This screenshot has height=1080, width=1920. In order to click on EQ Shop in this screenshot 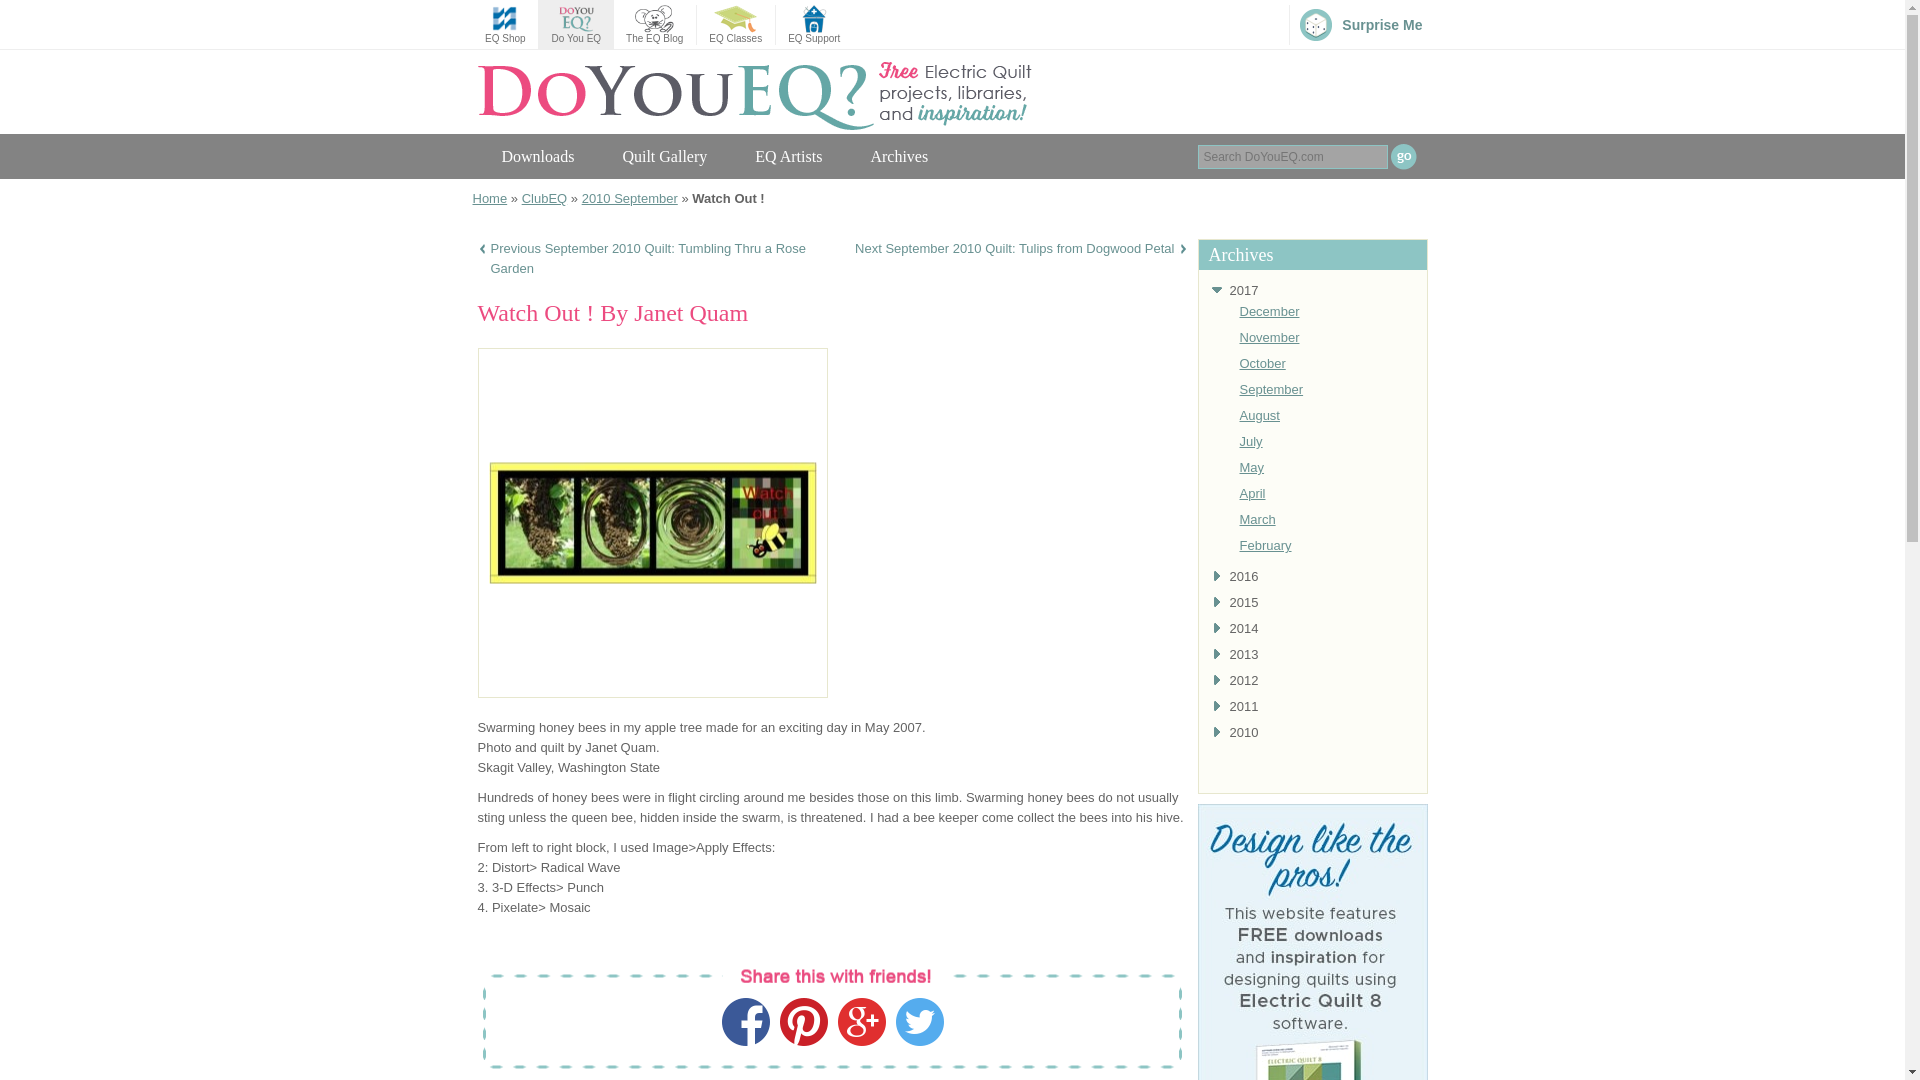, I will do `click(504, 25)`.